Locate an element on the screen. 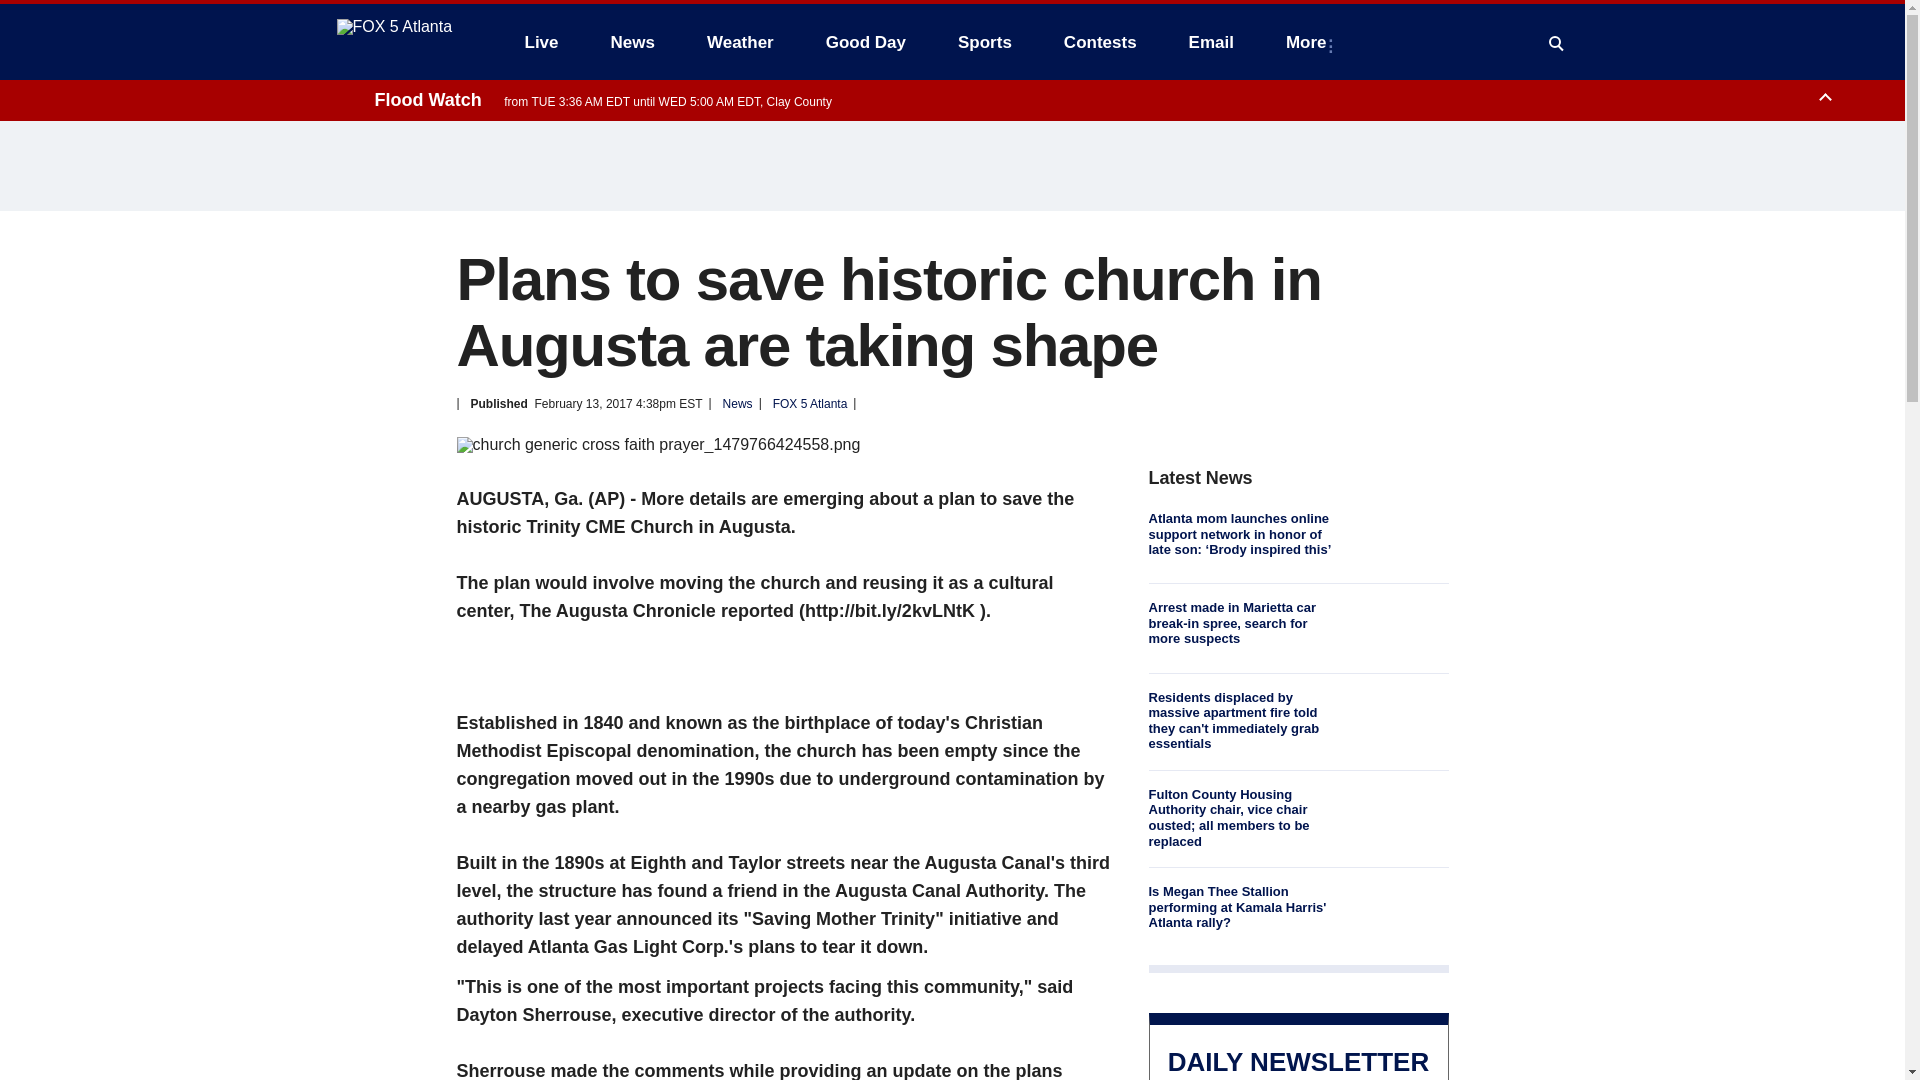 The image size is (1920, 1080). News is located at coordinates (632, 42).